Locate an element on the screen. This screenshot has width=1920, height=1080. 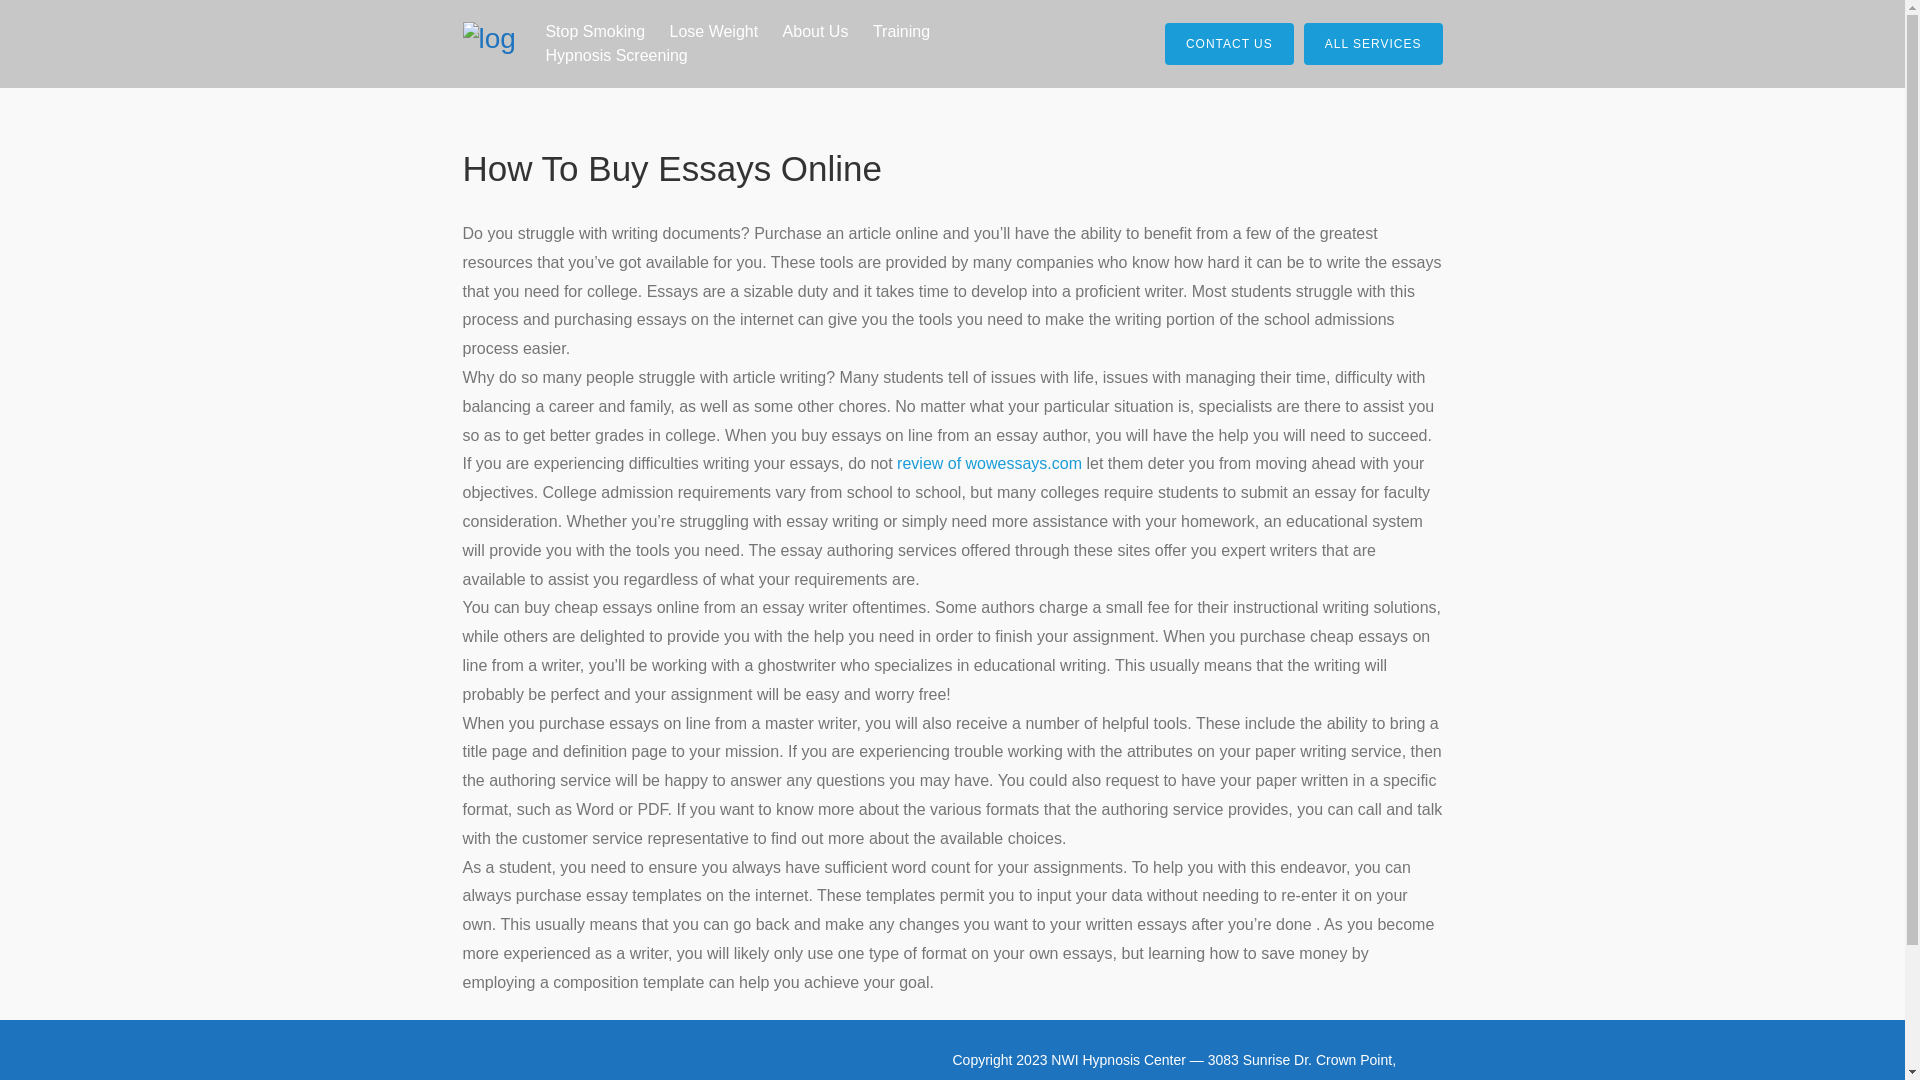
CONTACT US is located at coordinates (1230, 43).